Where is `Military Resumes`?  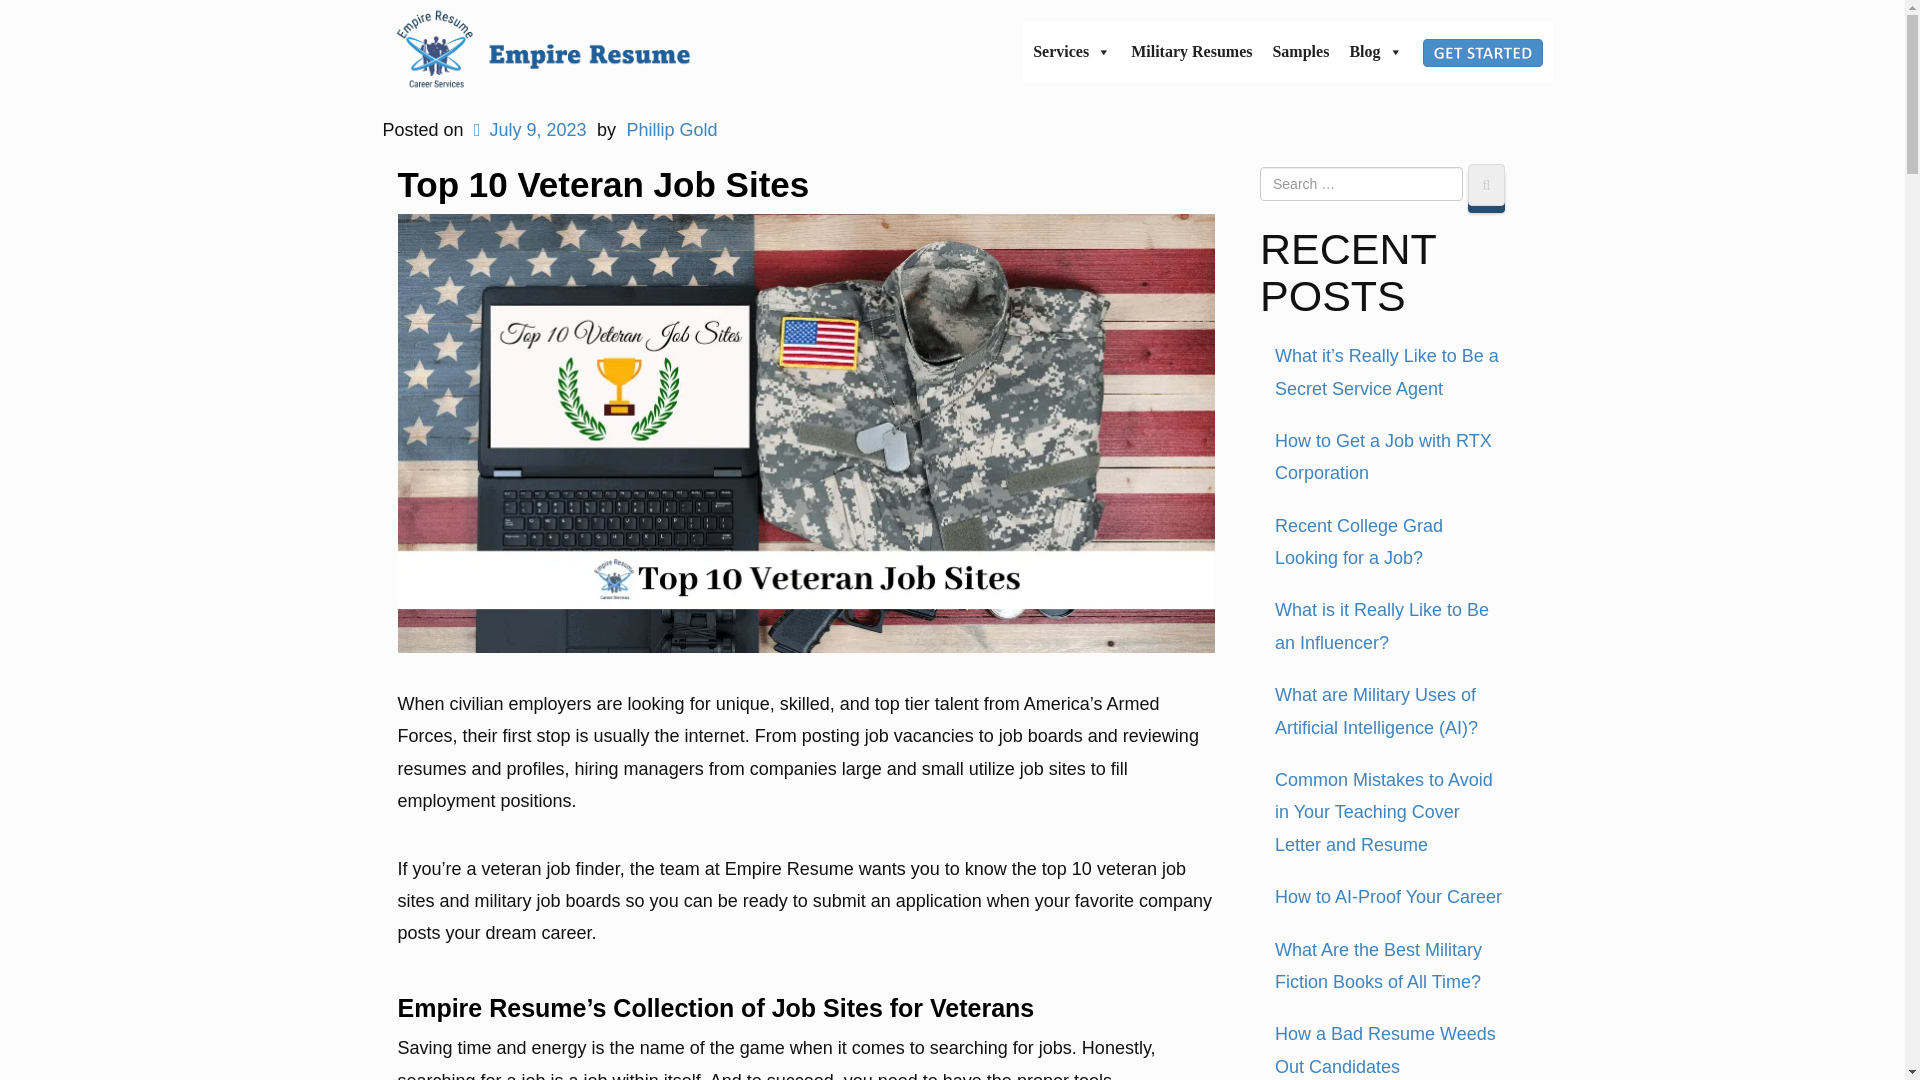 Military Resumes is located at coordinates (1191, 52).